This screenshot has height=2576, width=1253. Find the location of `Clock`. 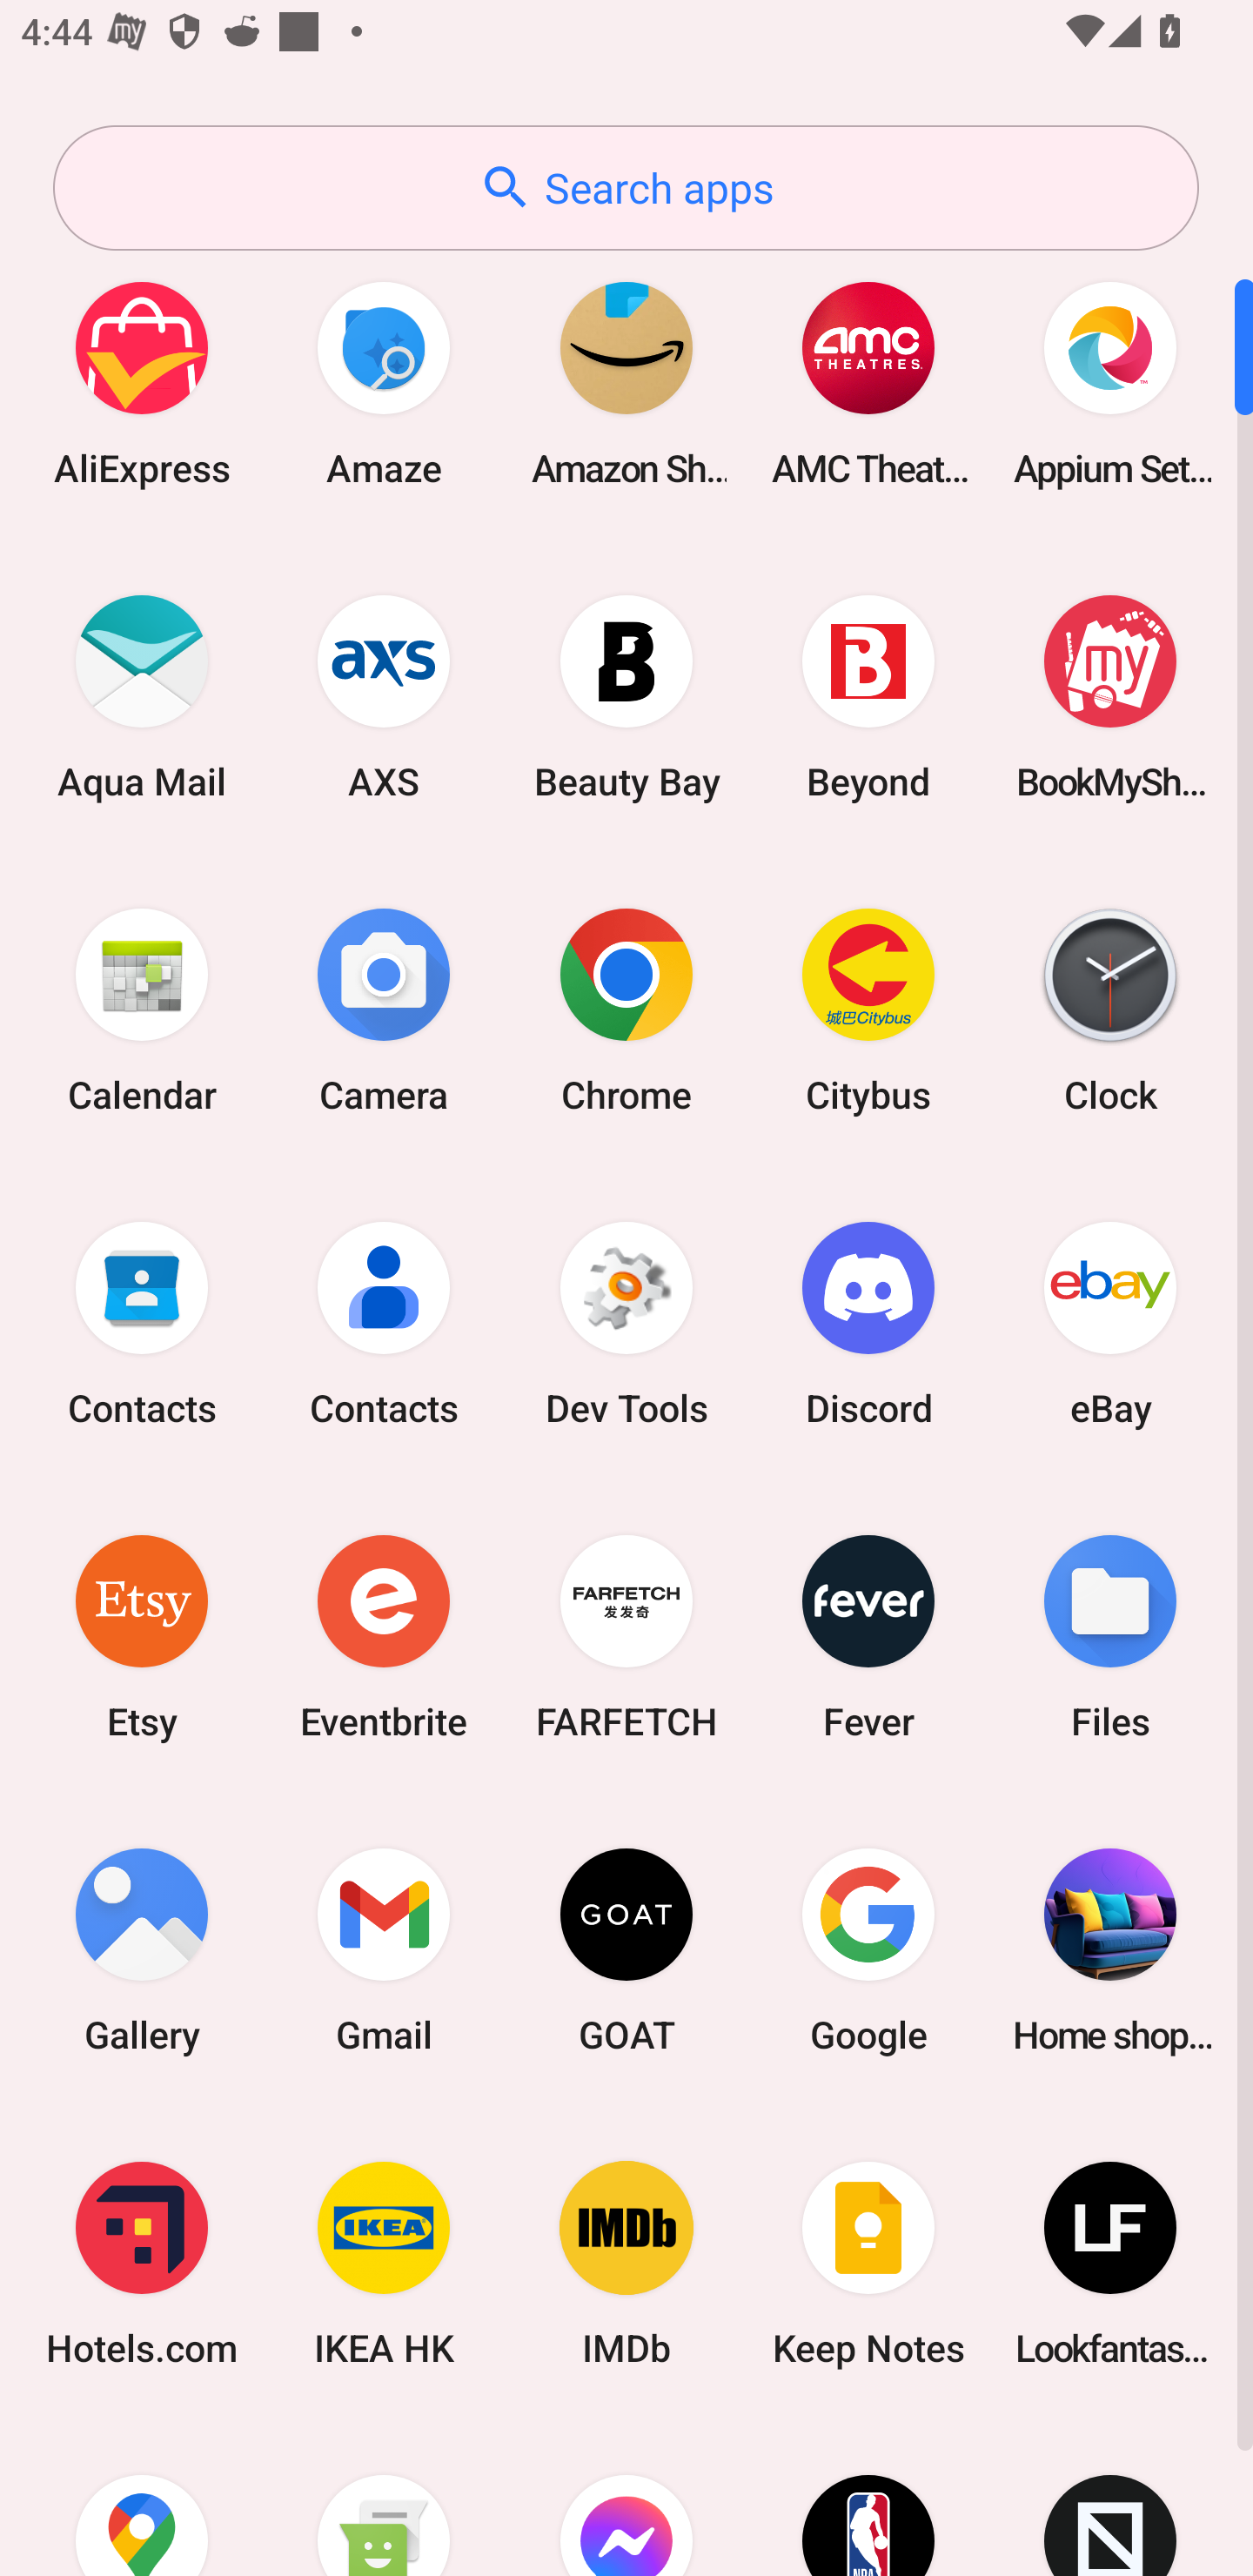

Clock is located at coordinates (1110, 1010).